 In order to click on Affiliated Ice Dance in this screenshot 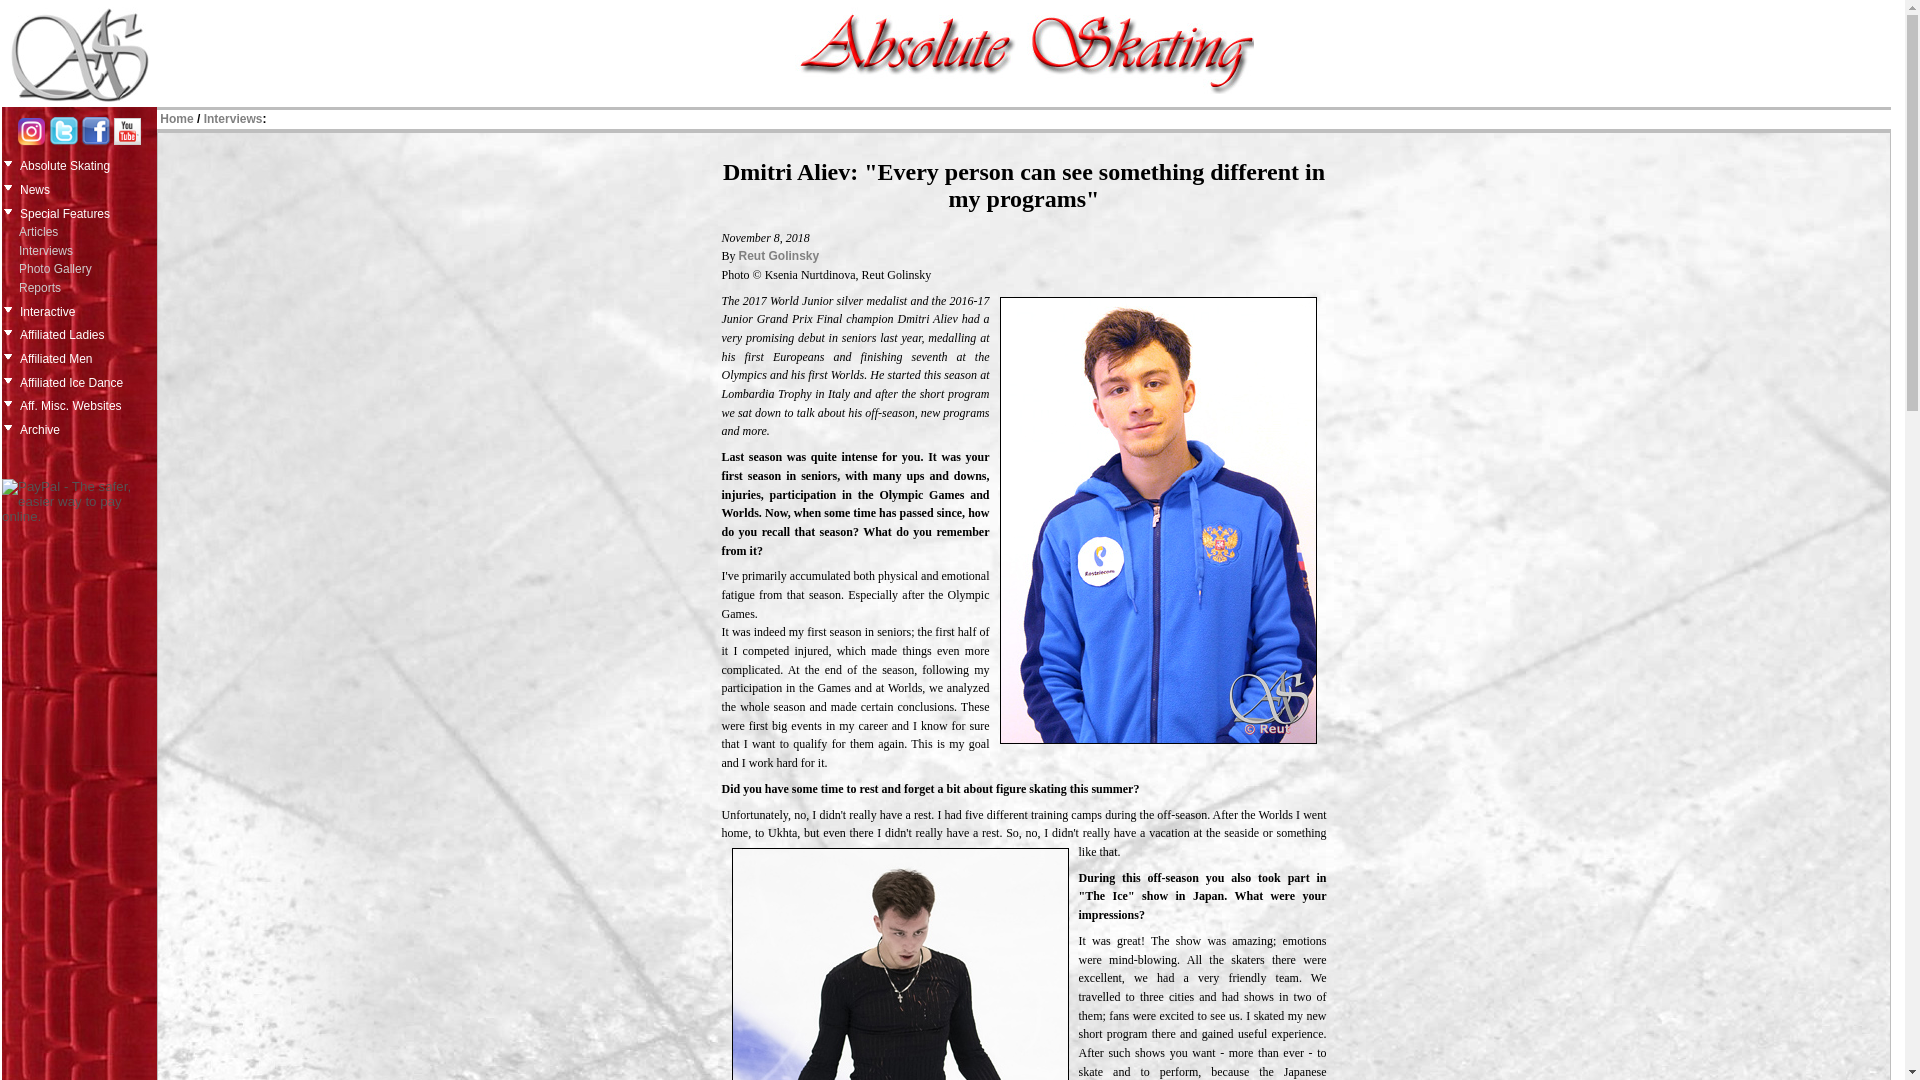, I will do `click(86, 381)`.